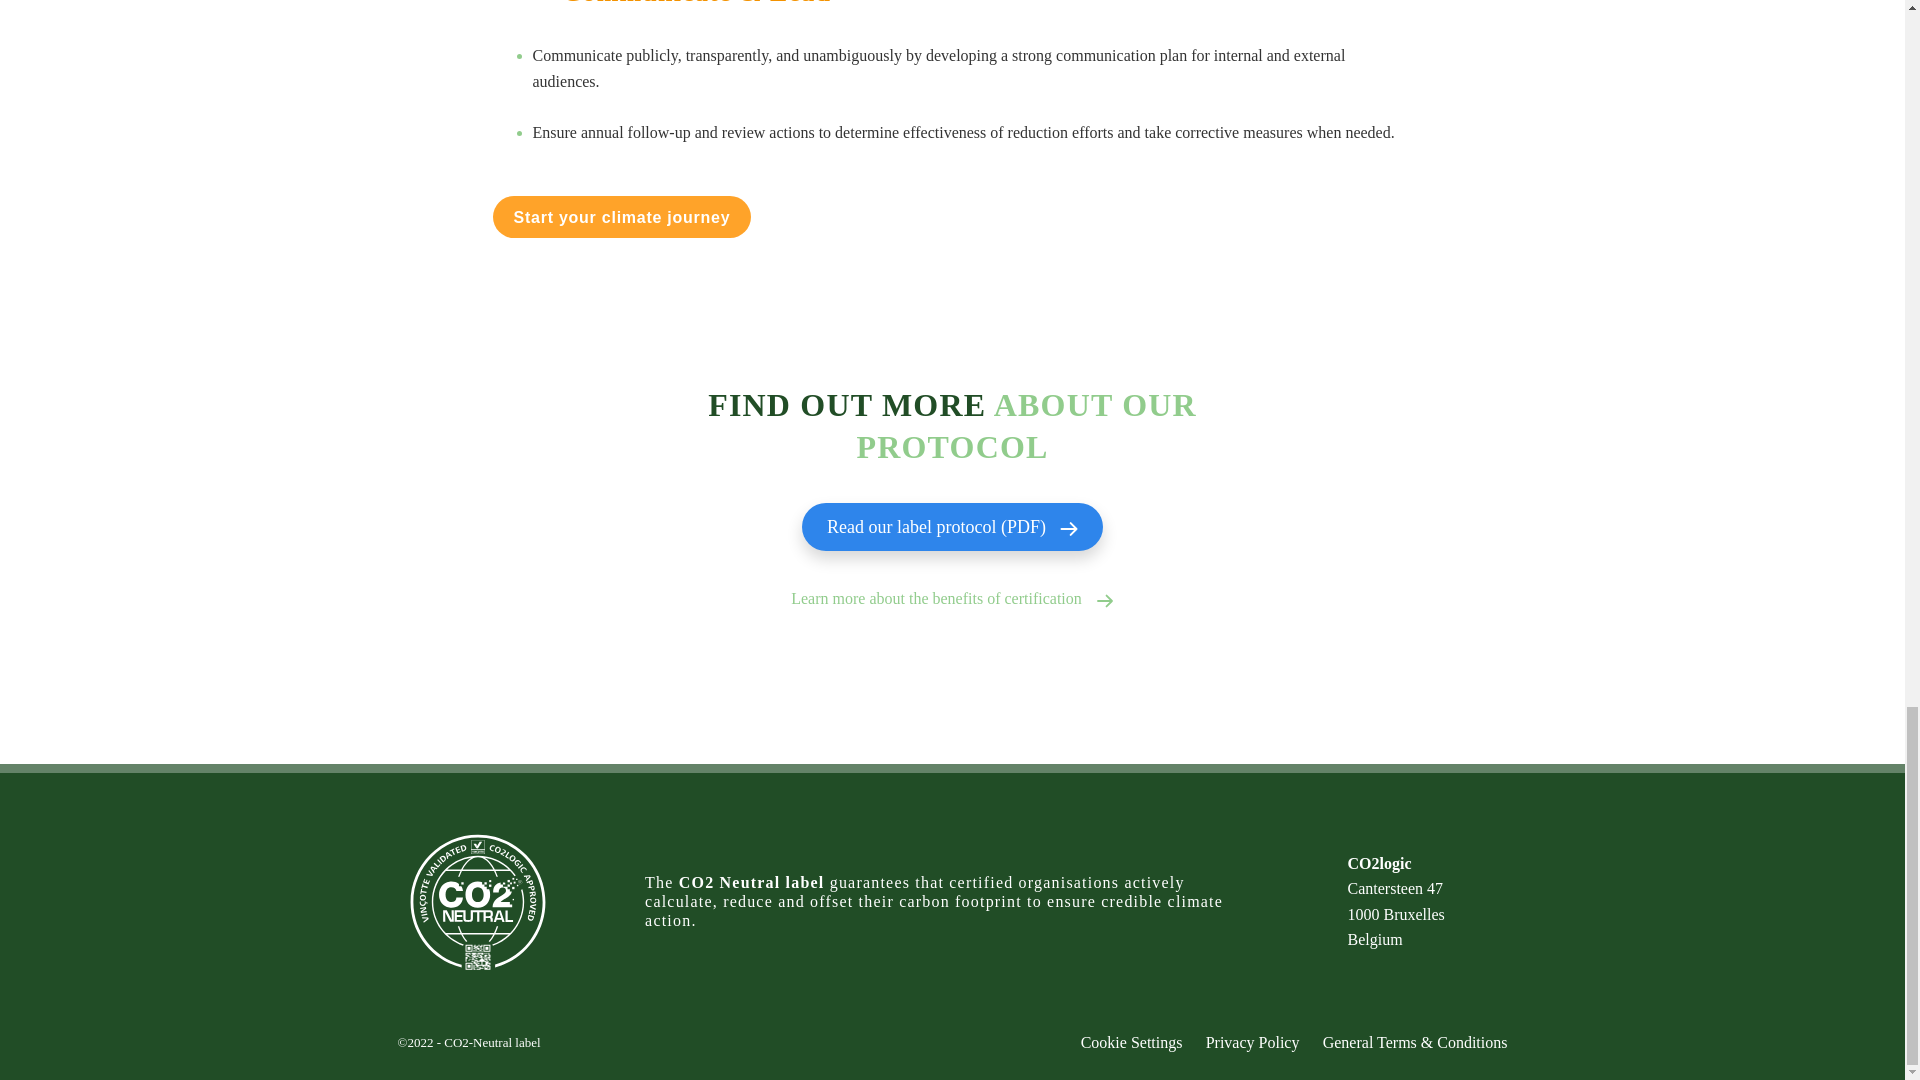 Image resolution: width=1920 pixels, height=1080 pixels. Describe the element at coordinates (622, 216) in the screenshot. I see `Start your climate journey` at that location.